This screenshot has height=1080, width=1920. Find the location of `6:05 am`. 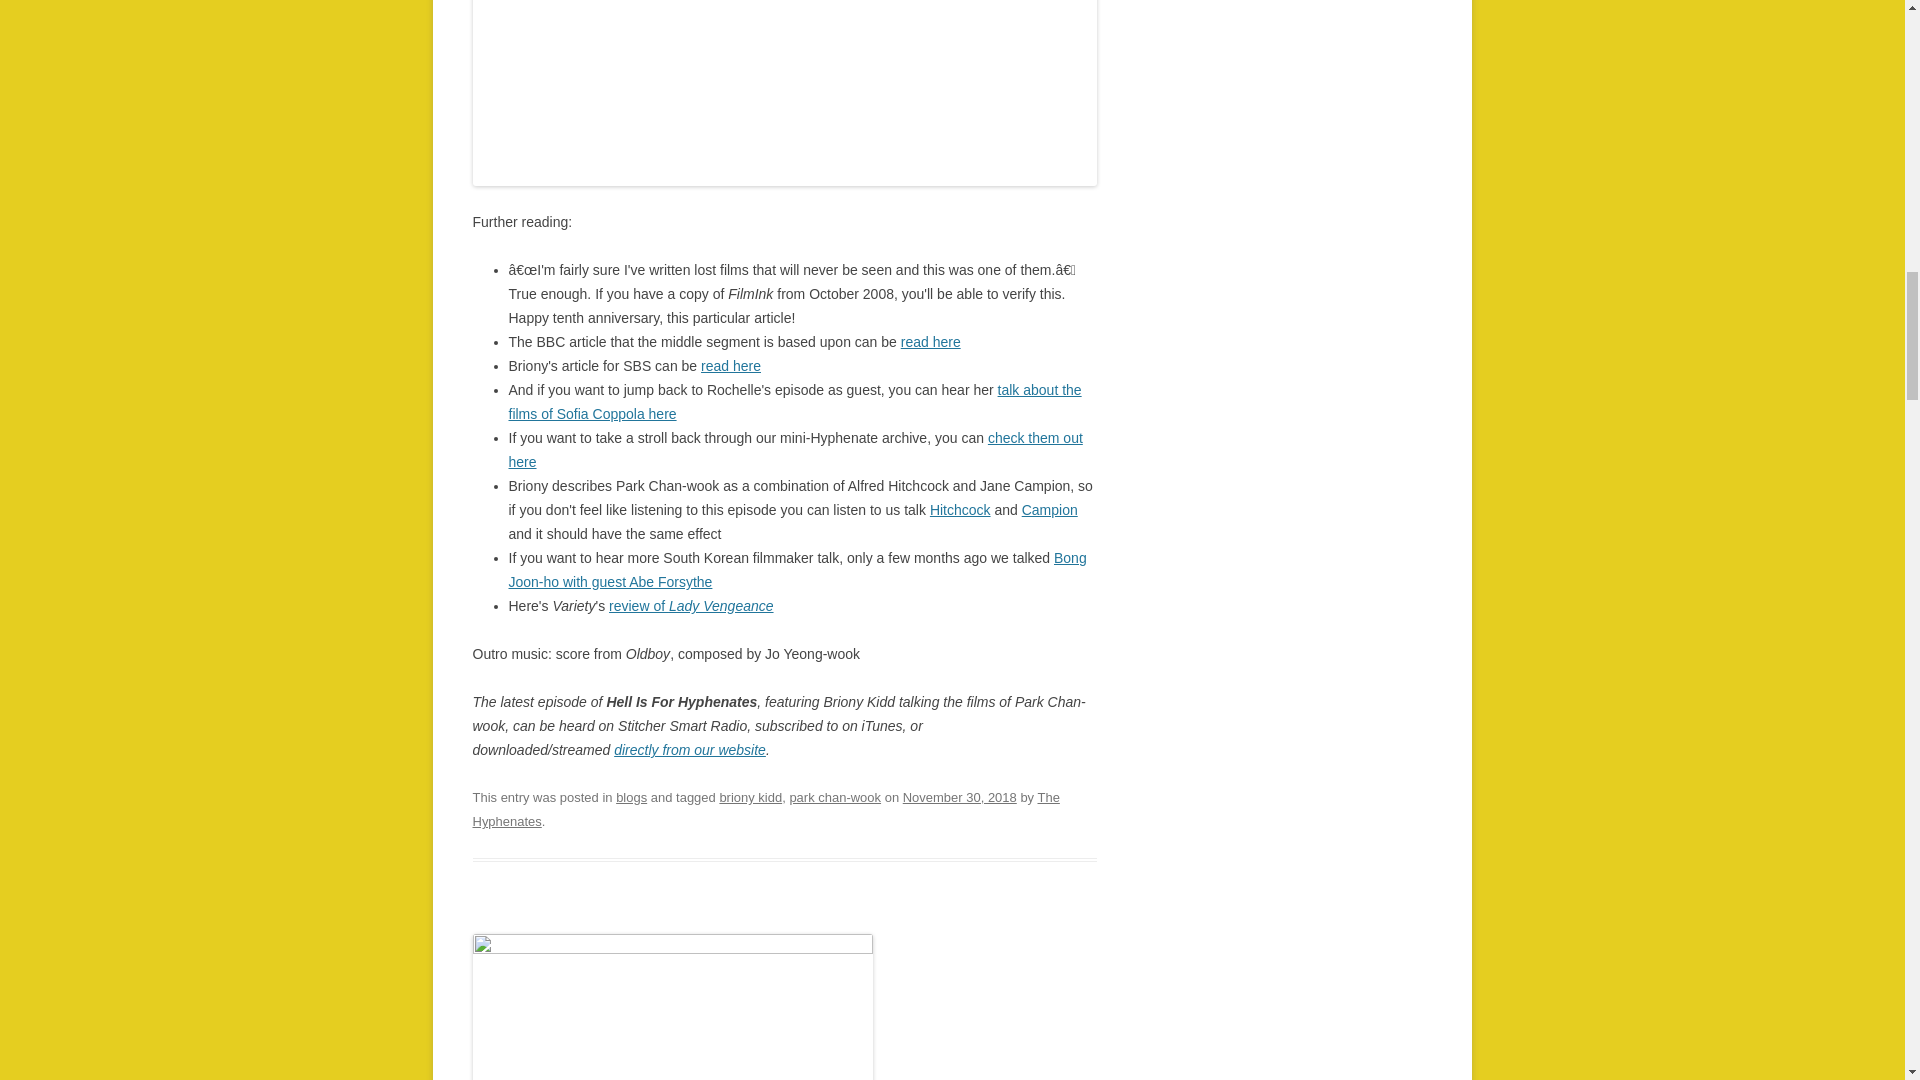

6:05 am is located at coordinates (960, 796).